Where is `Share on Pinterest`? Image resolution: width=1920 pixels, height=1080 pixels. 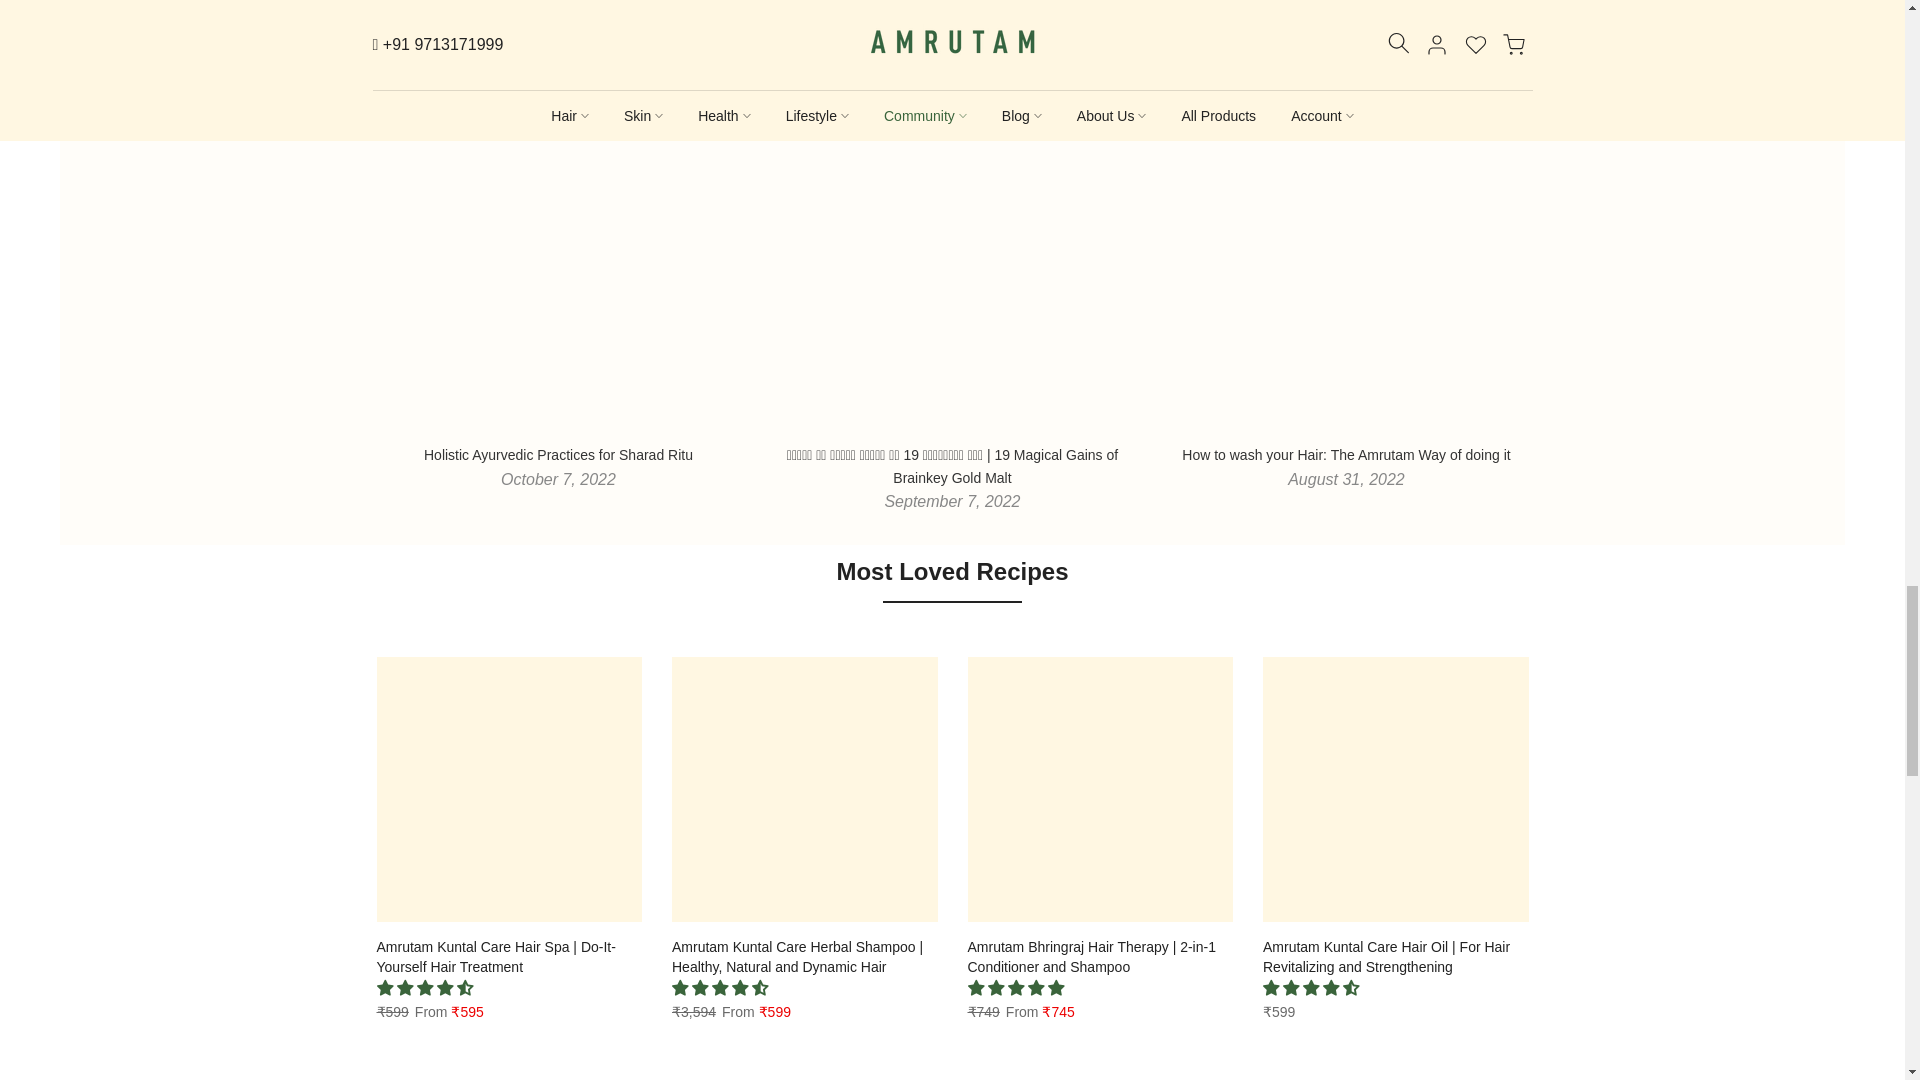
Share on Pinterest is located at coordinates (895, 24).